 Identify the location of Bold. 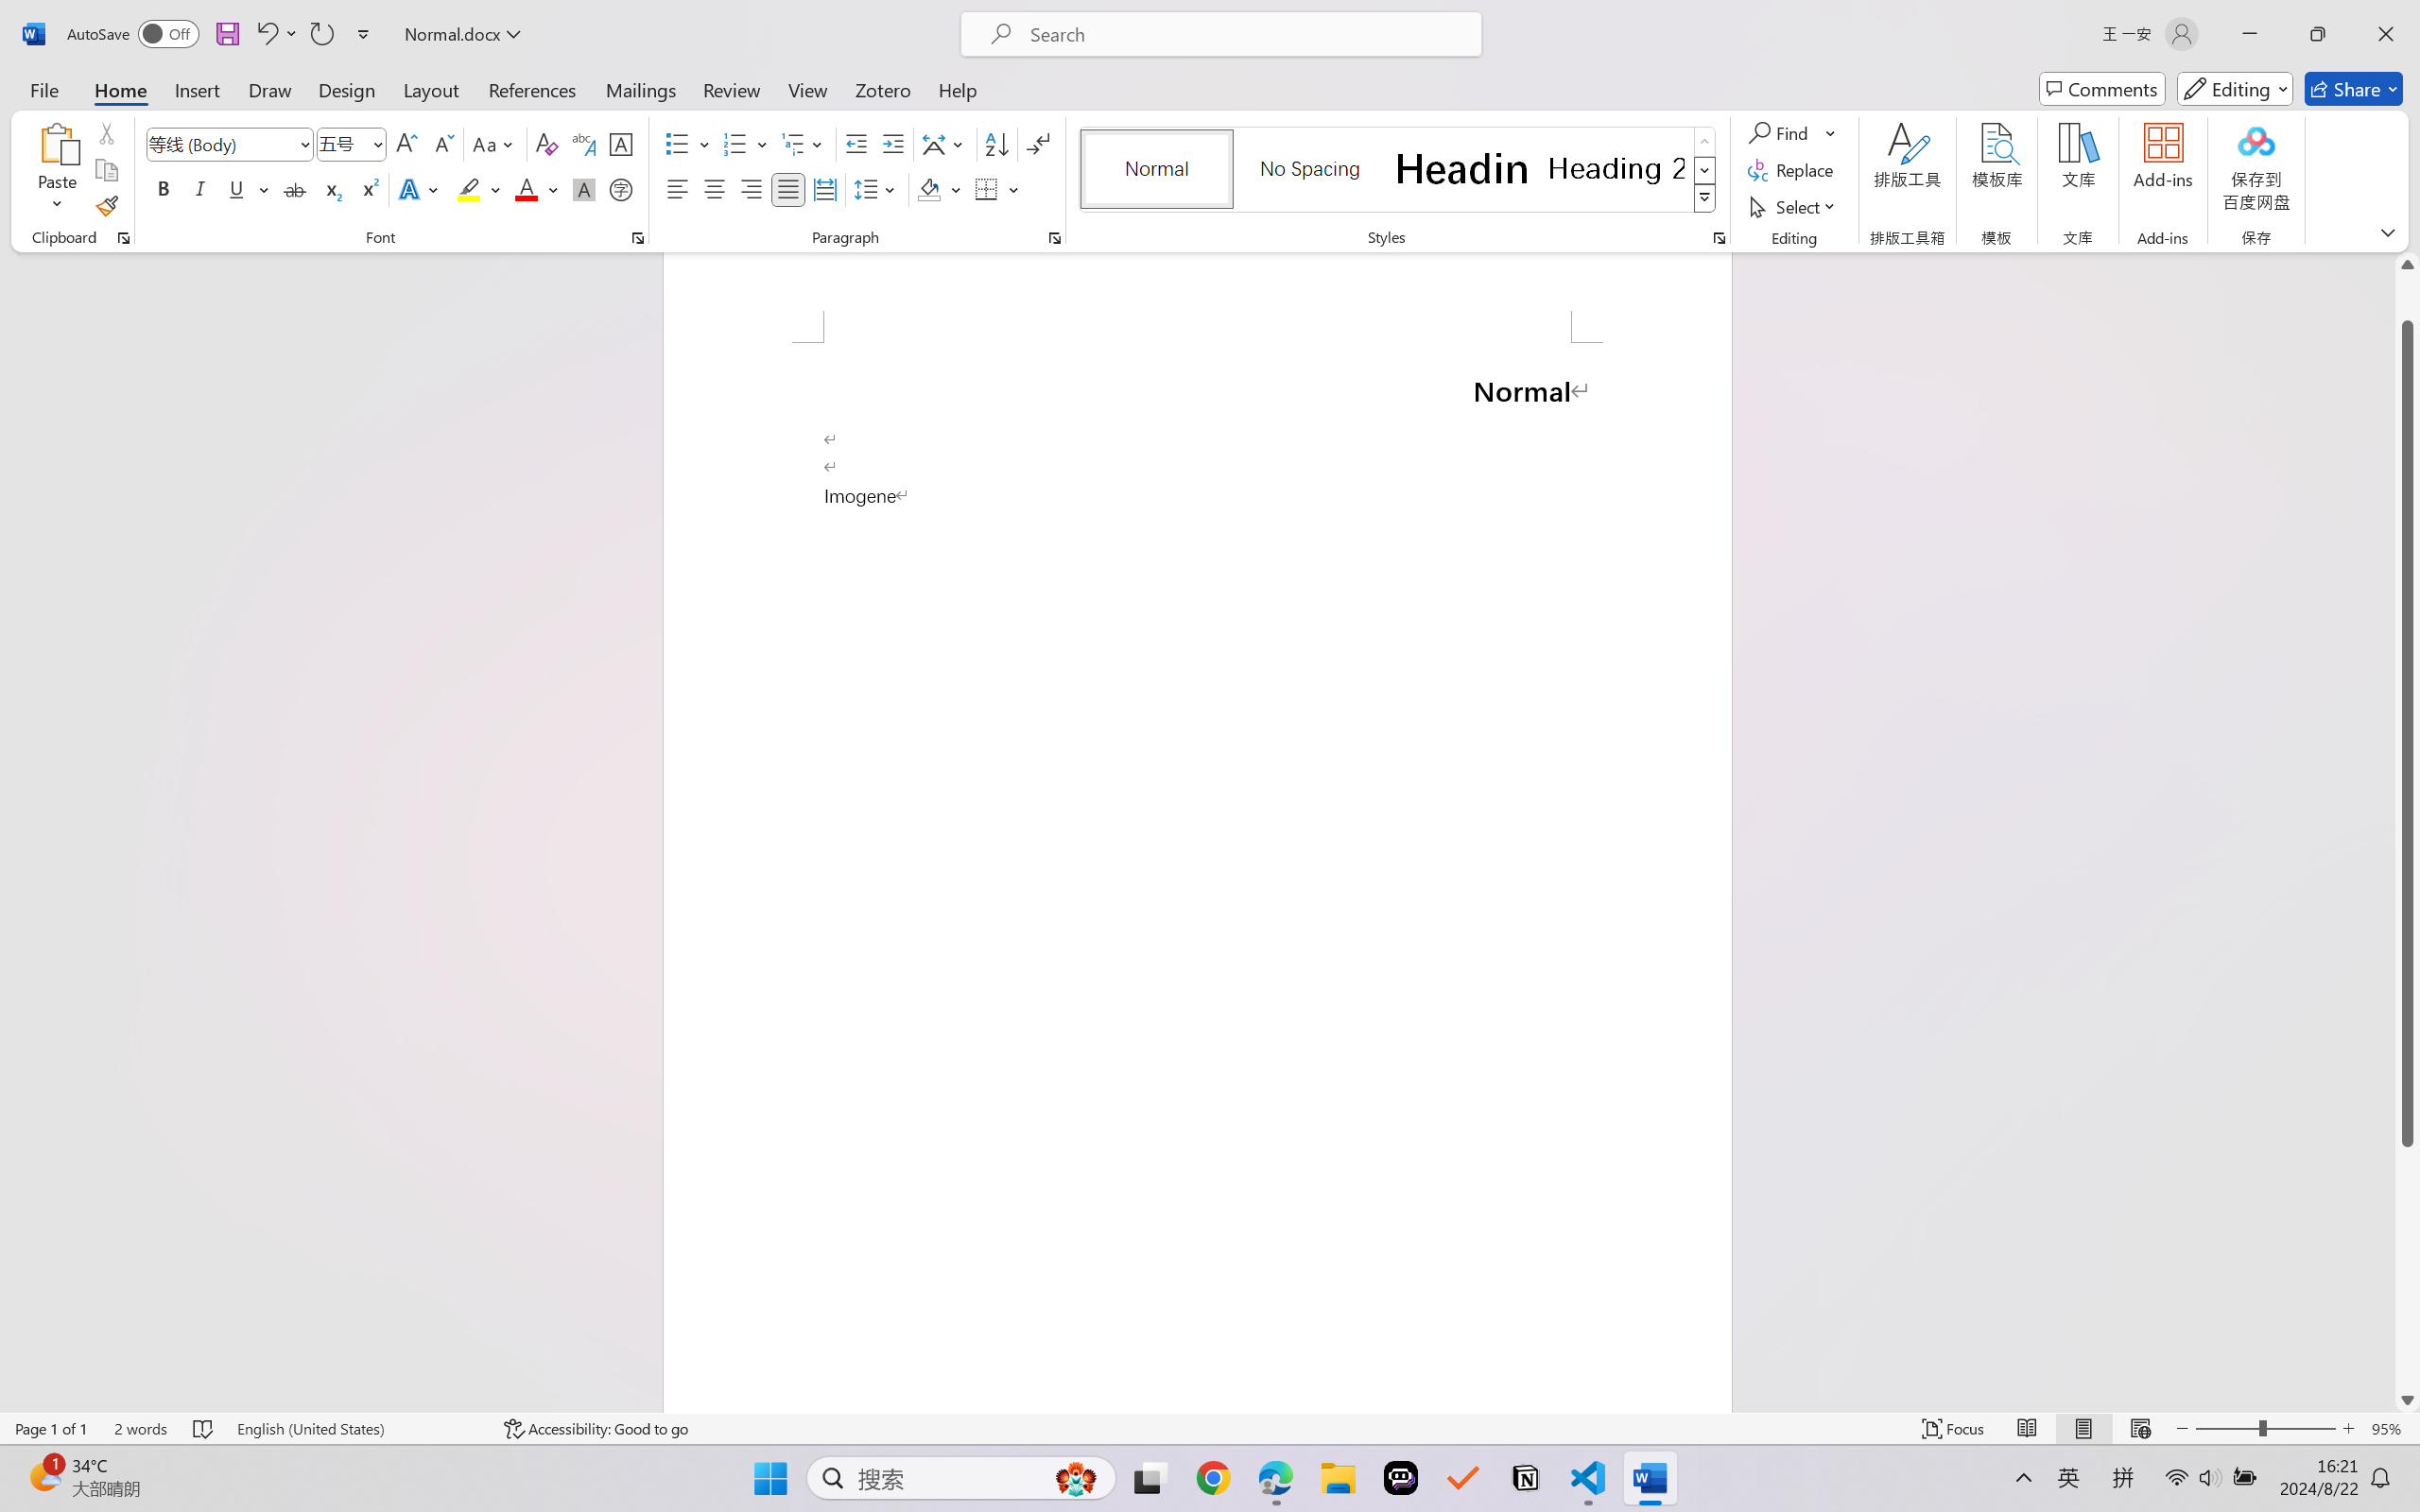
(164, 189).